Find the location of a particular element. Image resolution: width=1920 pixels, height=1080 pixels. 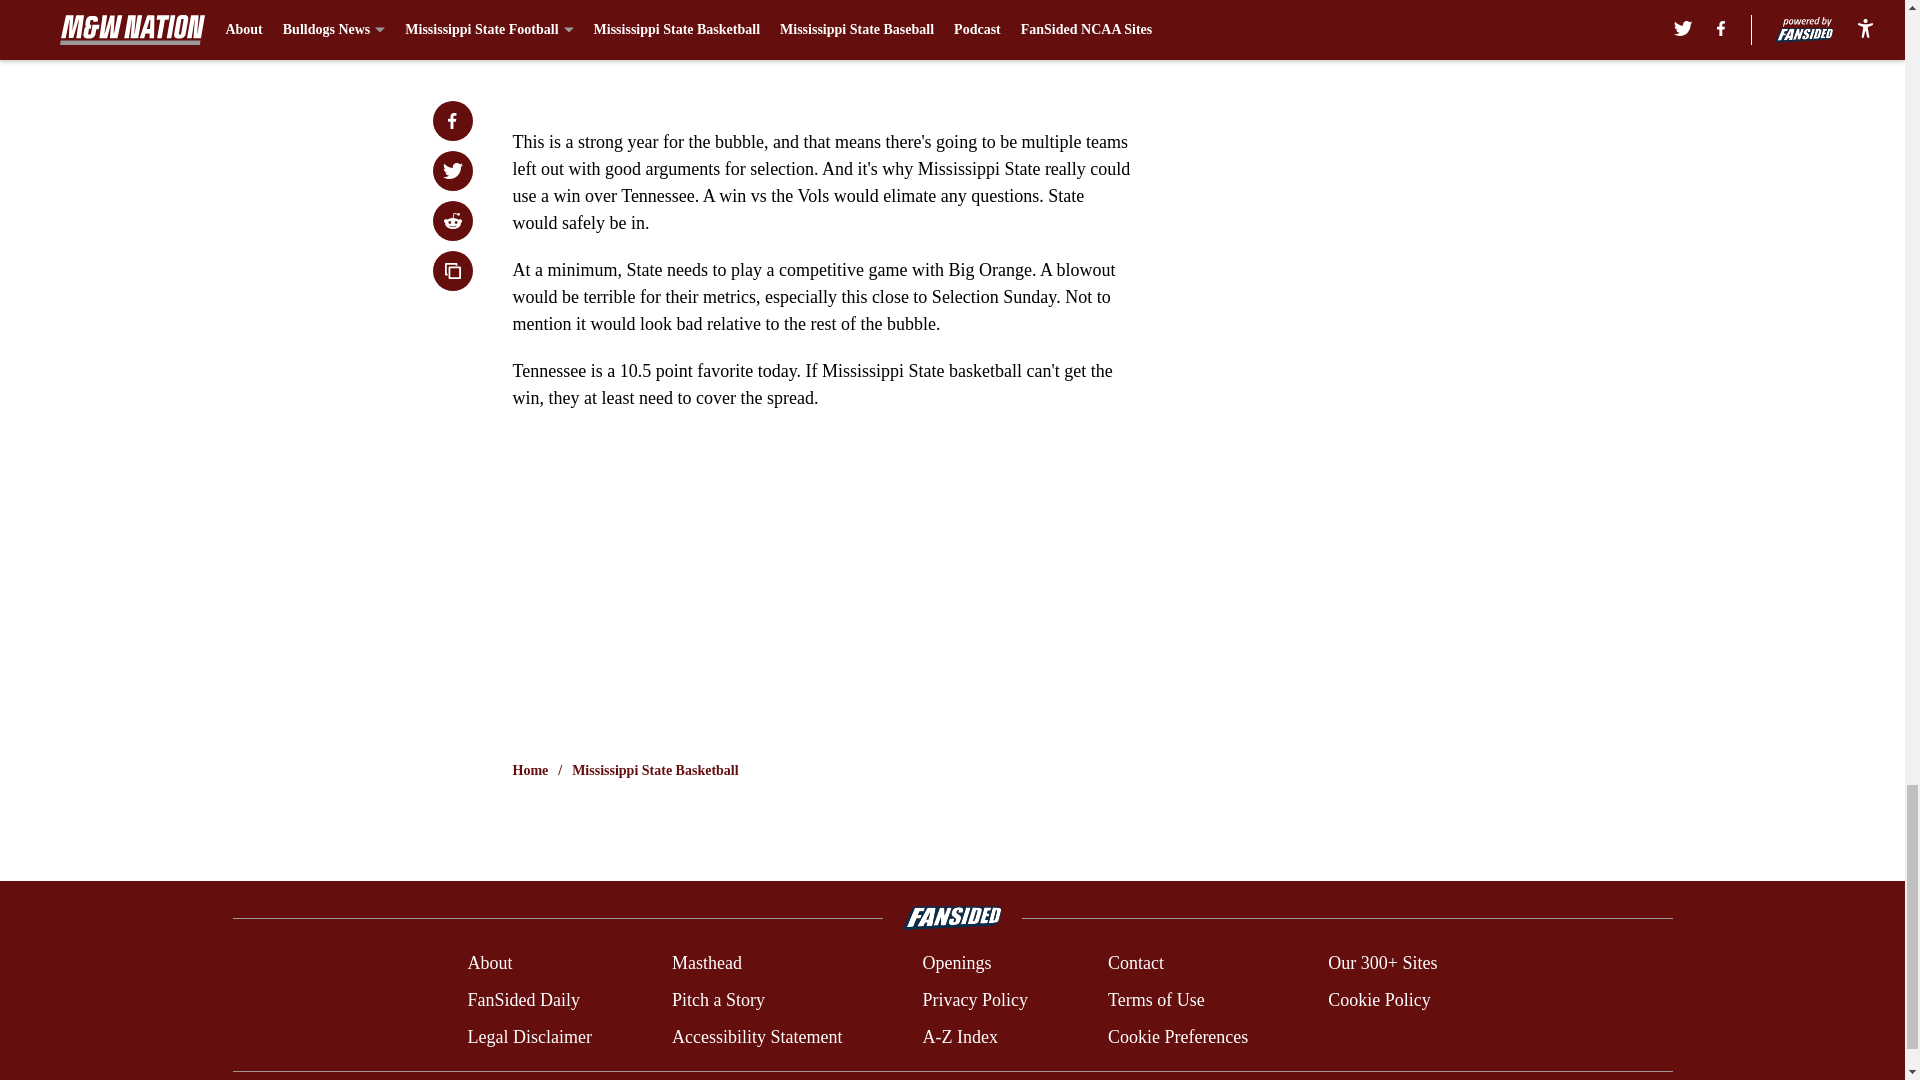

Masthead is located at coordinates (706, 964).